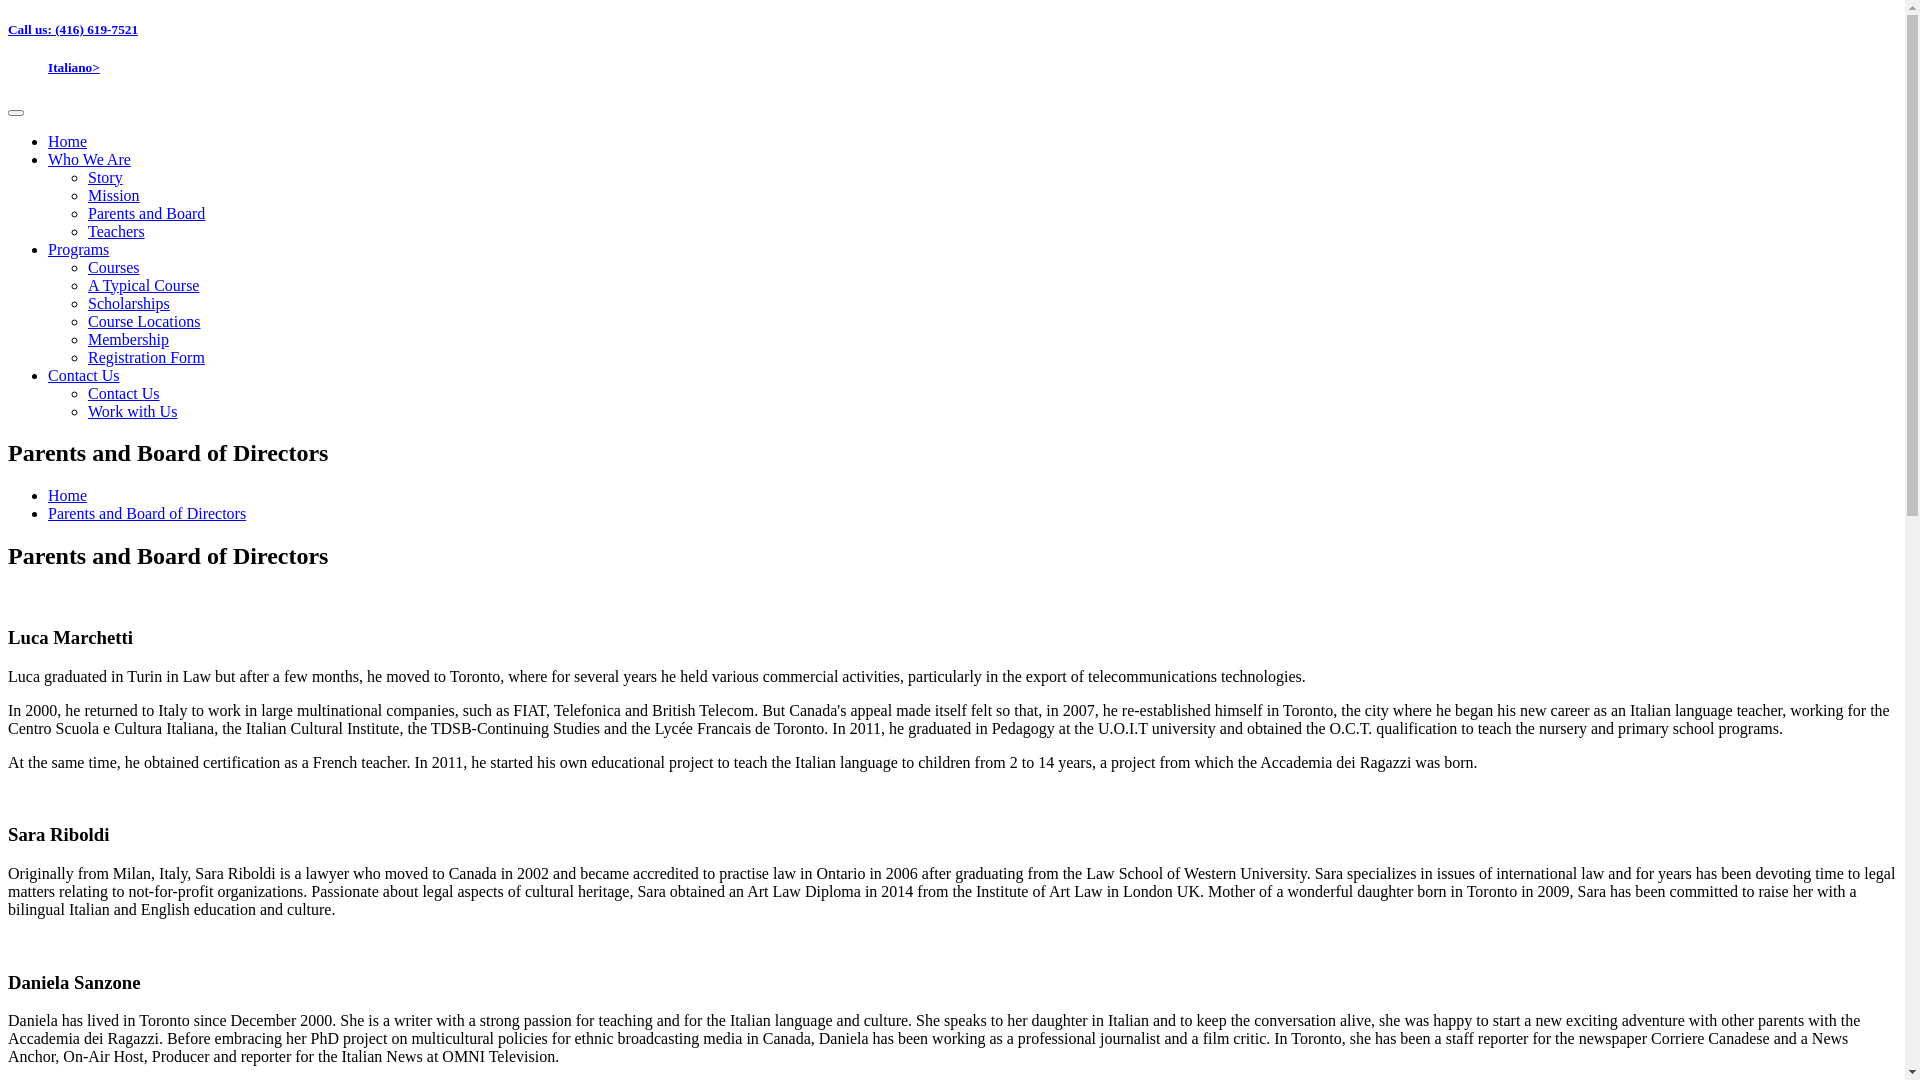 The width and height of the screenshot is (1920, 1080). Describe the element at coordinates (144, 286) in the screenshot. I see `A Typical Course` at that location.